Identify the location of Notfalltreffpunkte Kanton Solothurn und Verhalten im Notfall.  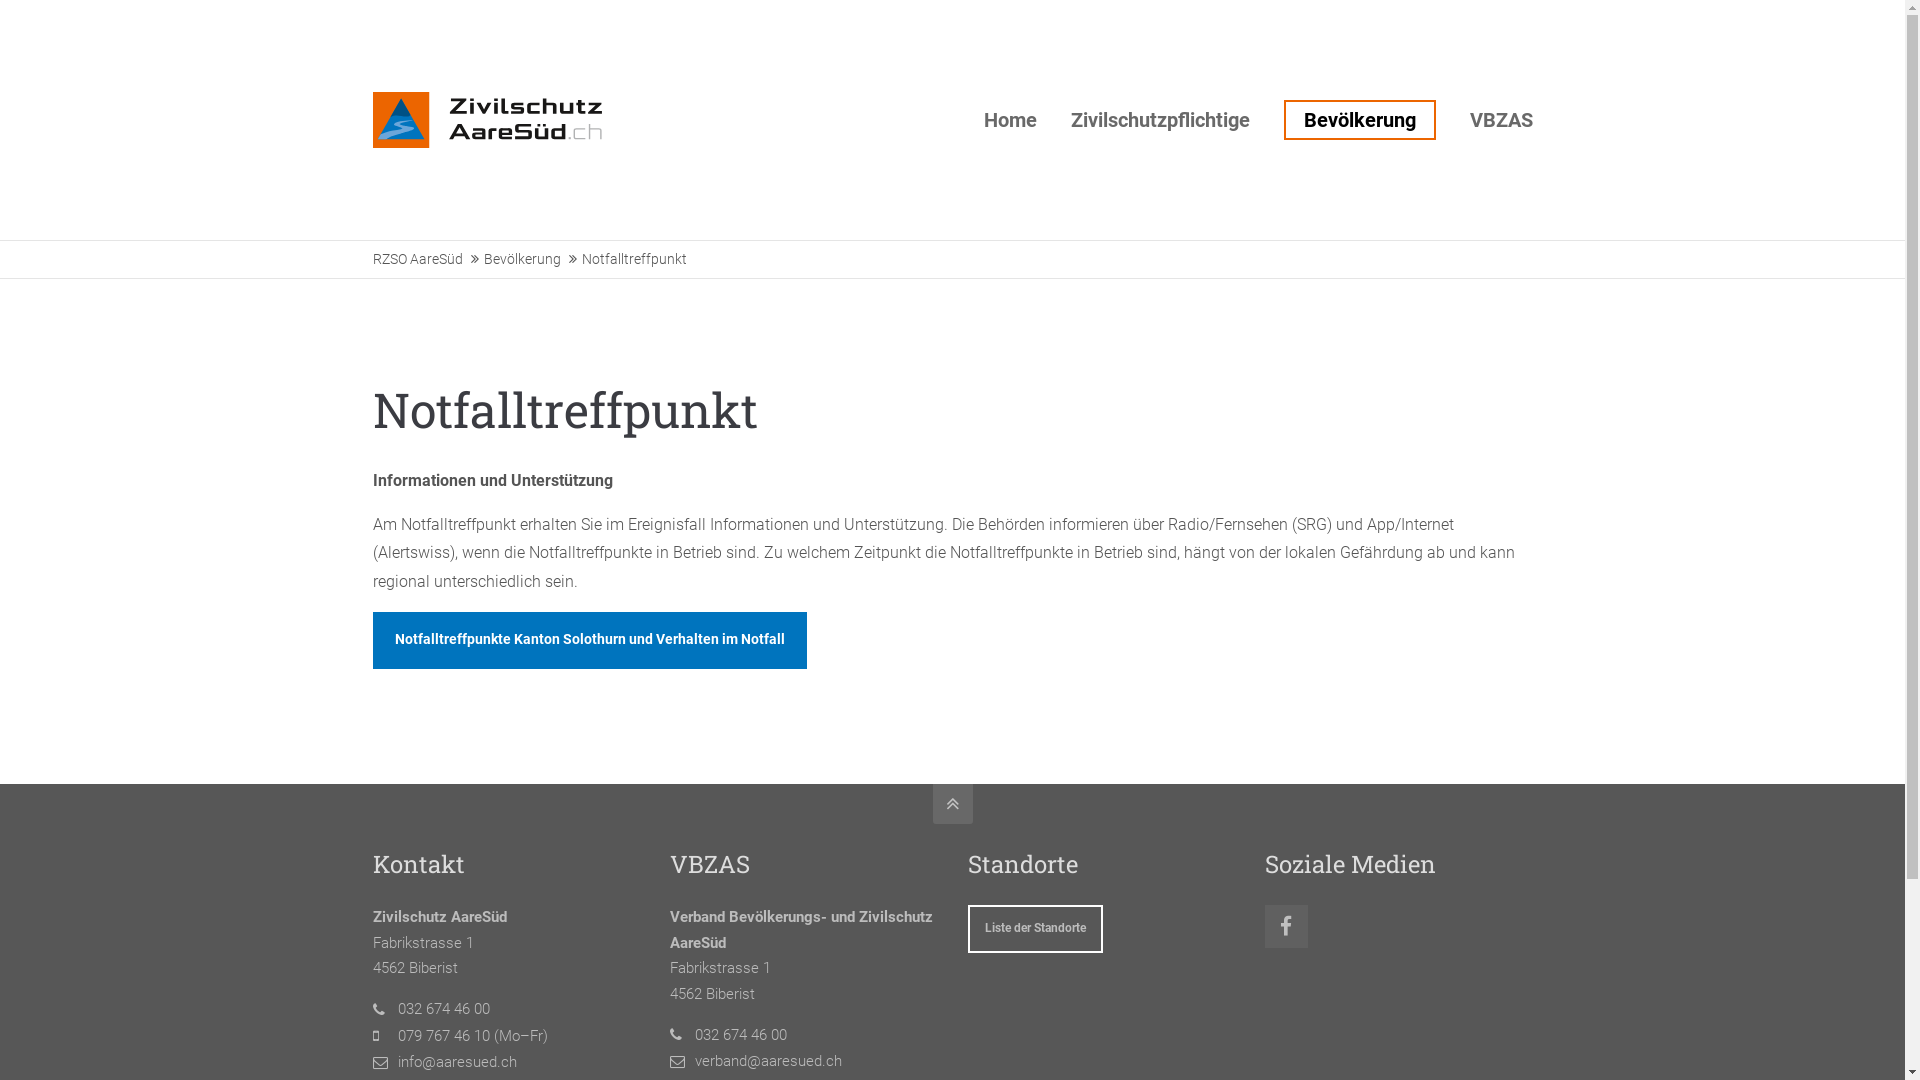
(589, 640).